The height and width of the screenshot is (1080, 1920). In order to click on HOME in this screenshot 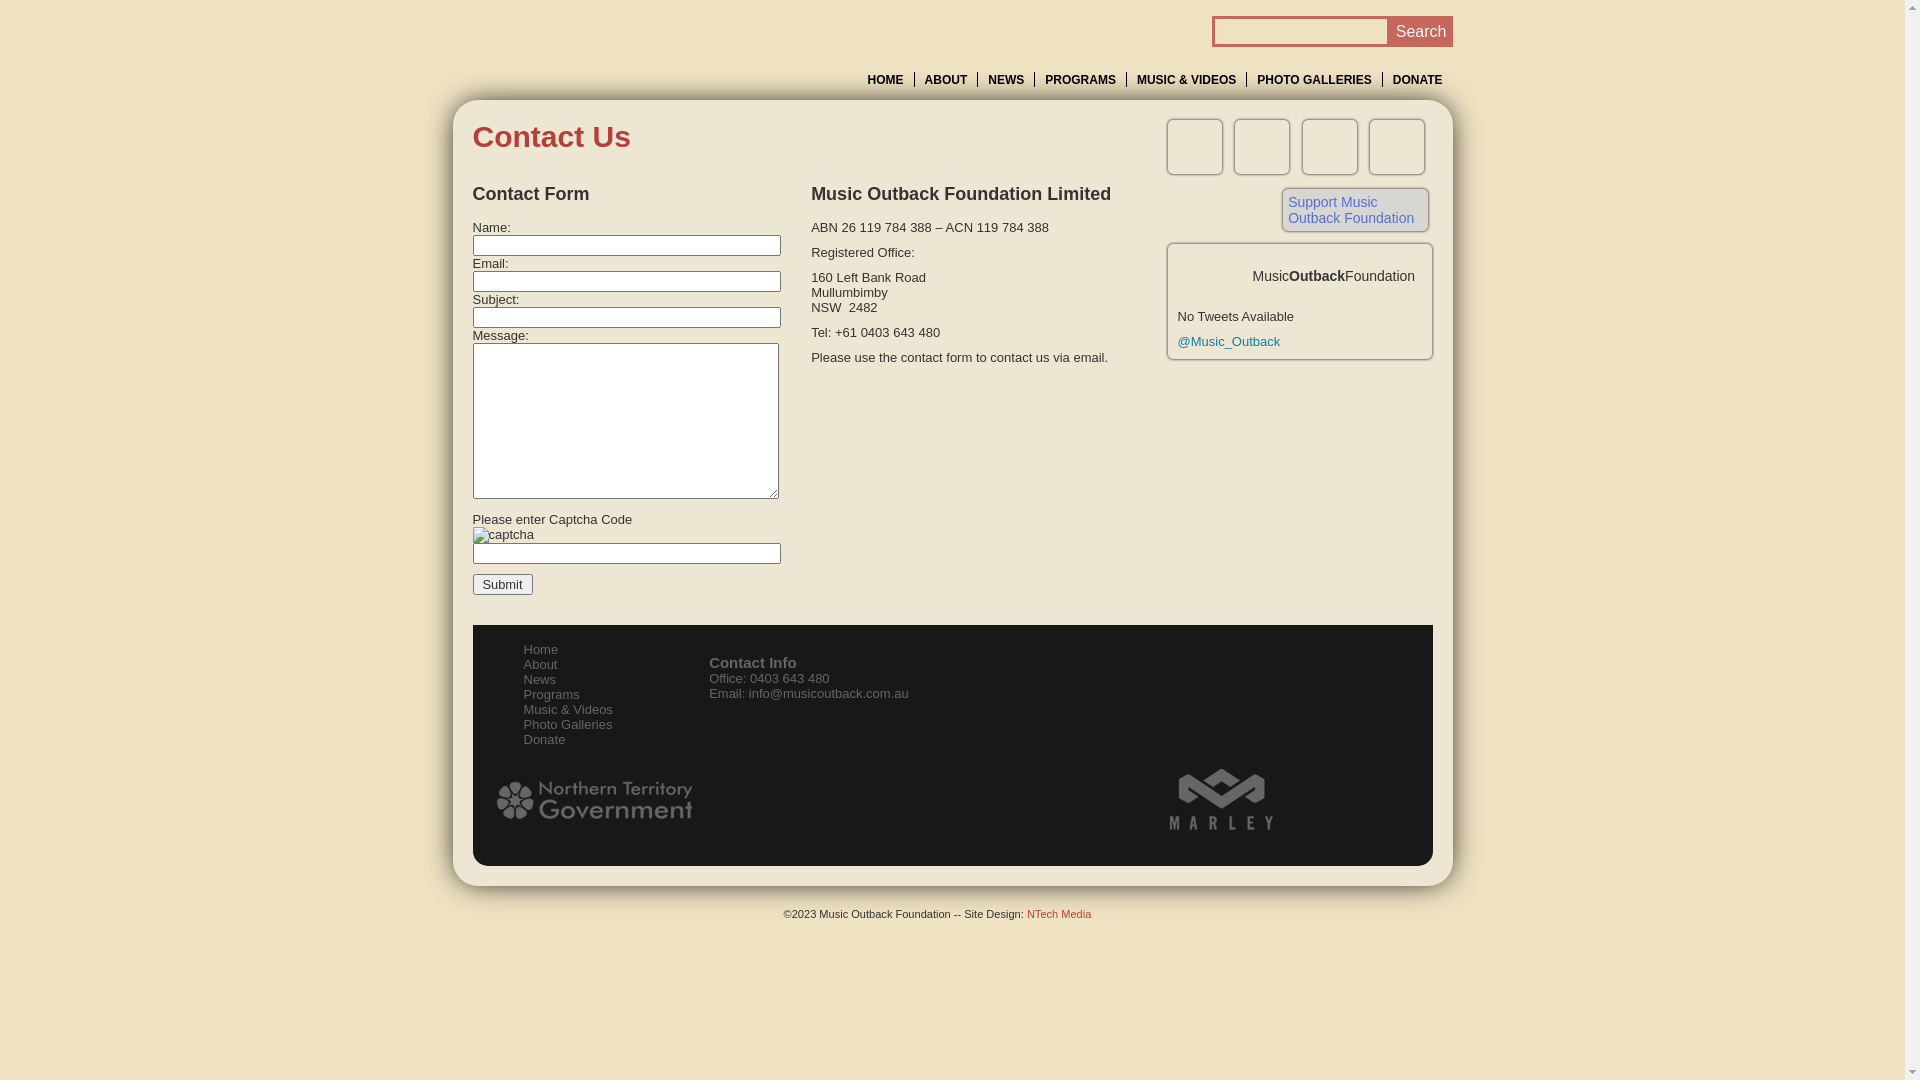, I will do `click(886, 80)`.